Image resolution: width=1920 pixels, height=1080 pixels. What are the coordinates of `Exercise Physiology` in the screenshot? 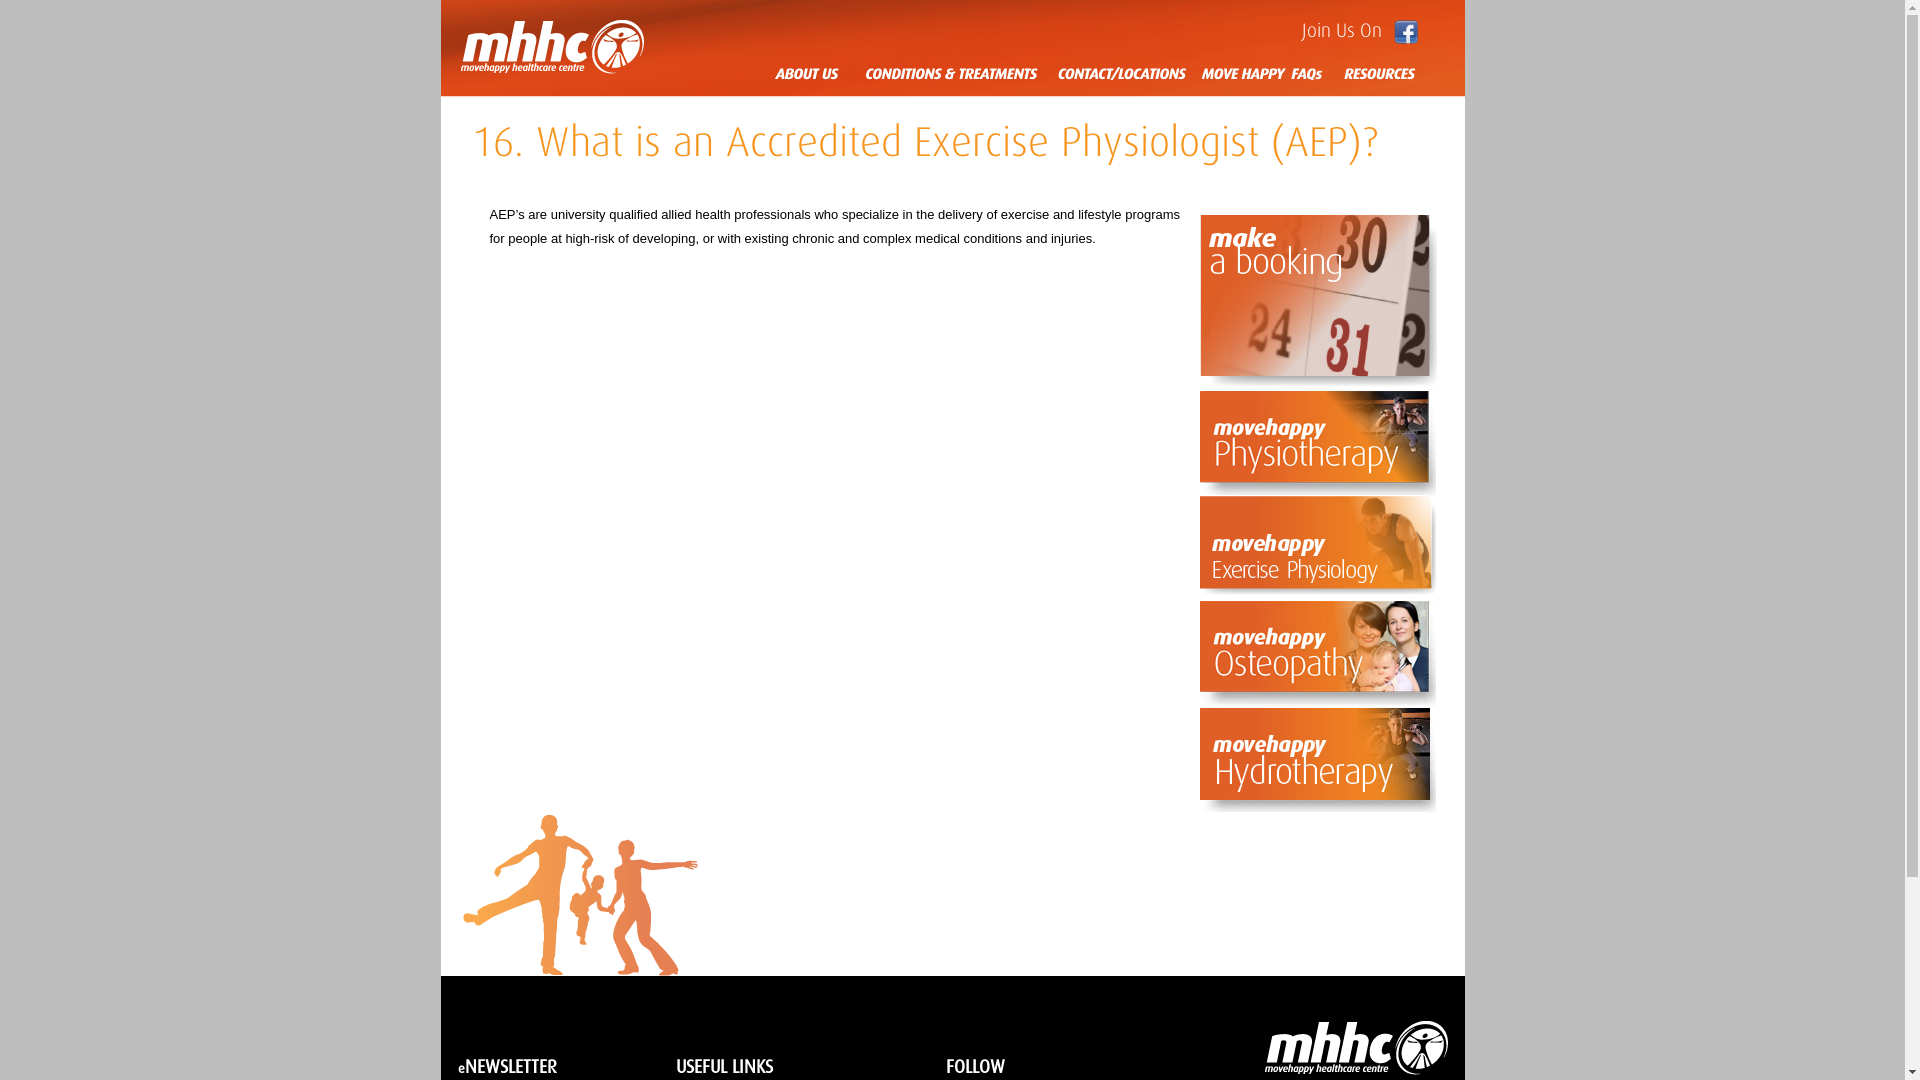 It's located at (1318, 548).